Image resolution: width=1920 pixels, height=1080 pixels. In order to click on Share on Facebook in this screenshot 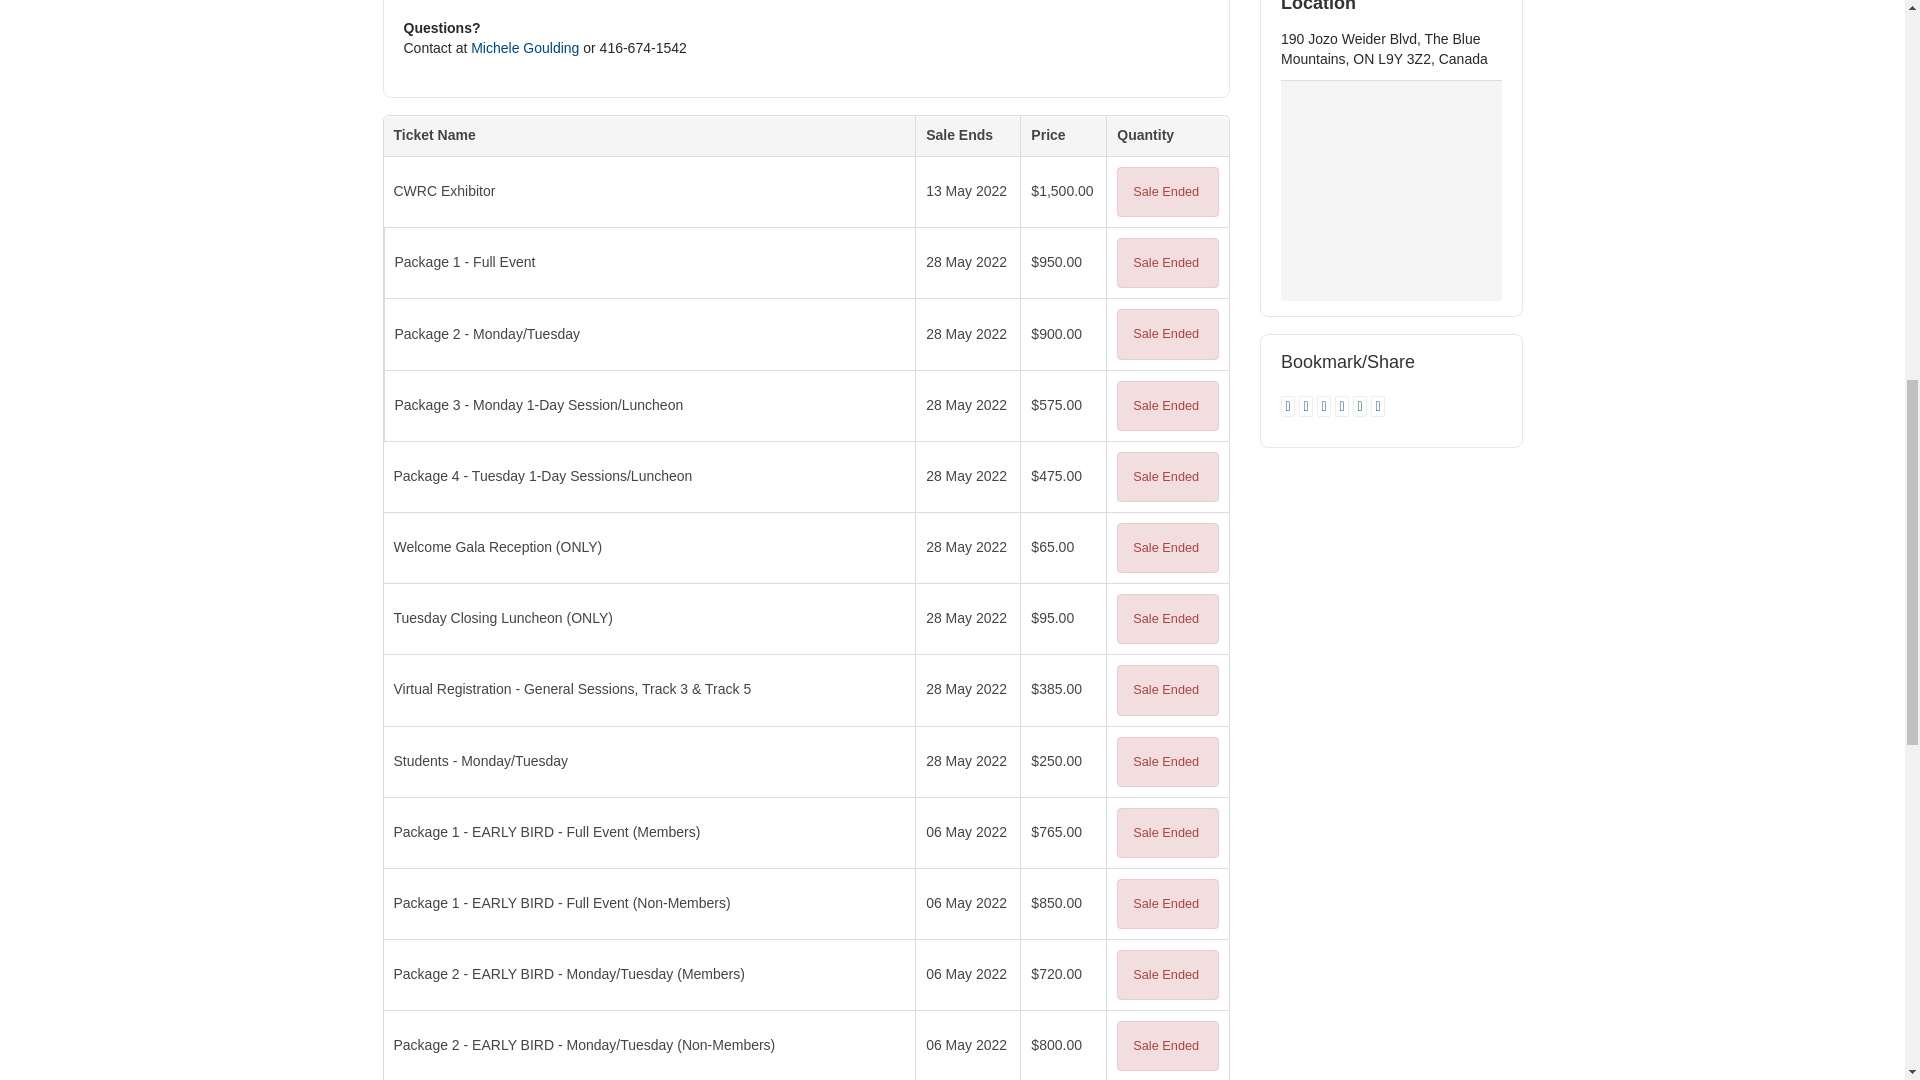, I will do `click(1308, 406)`.